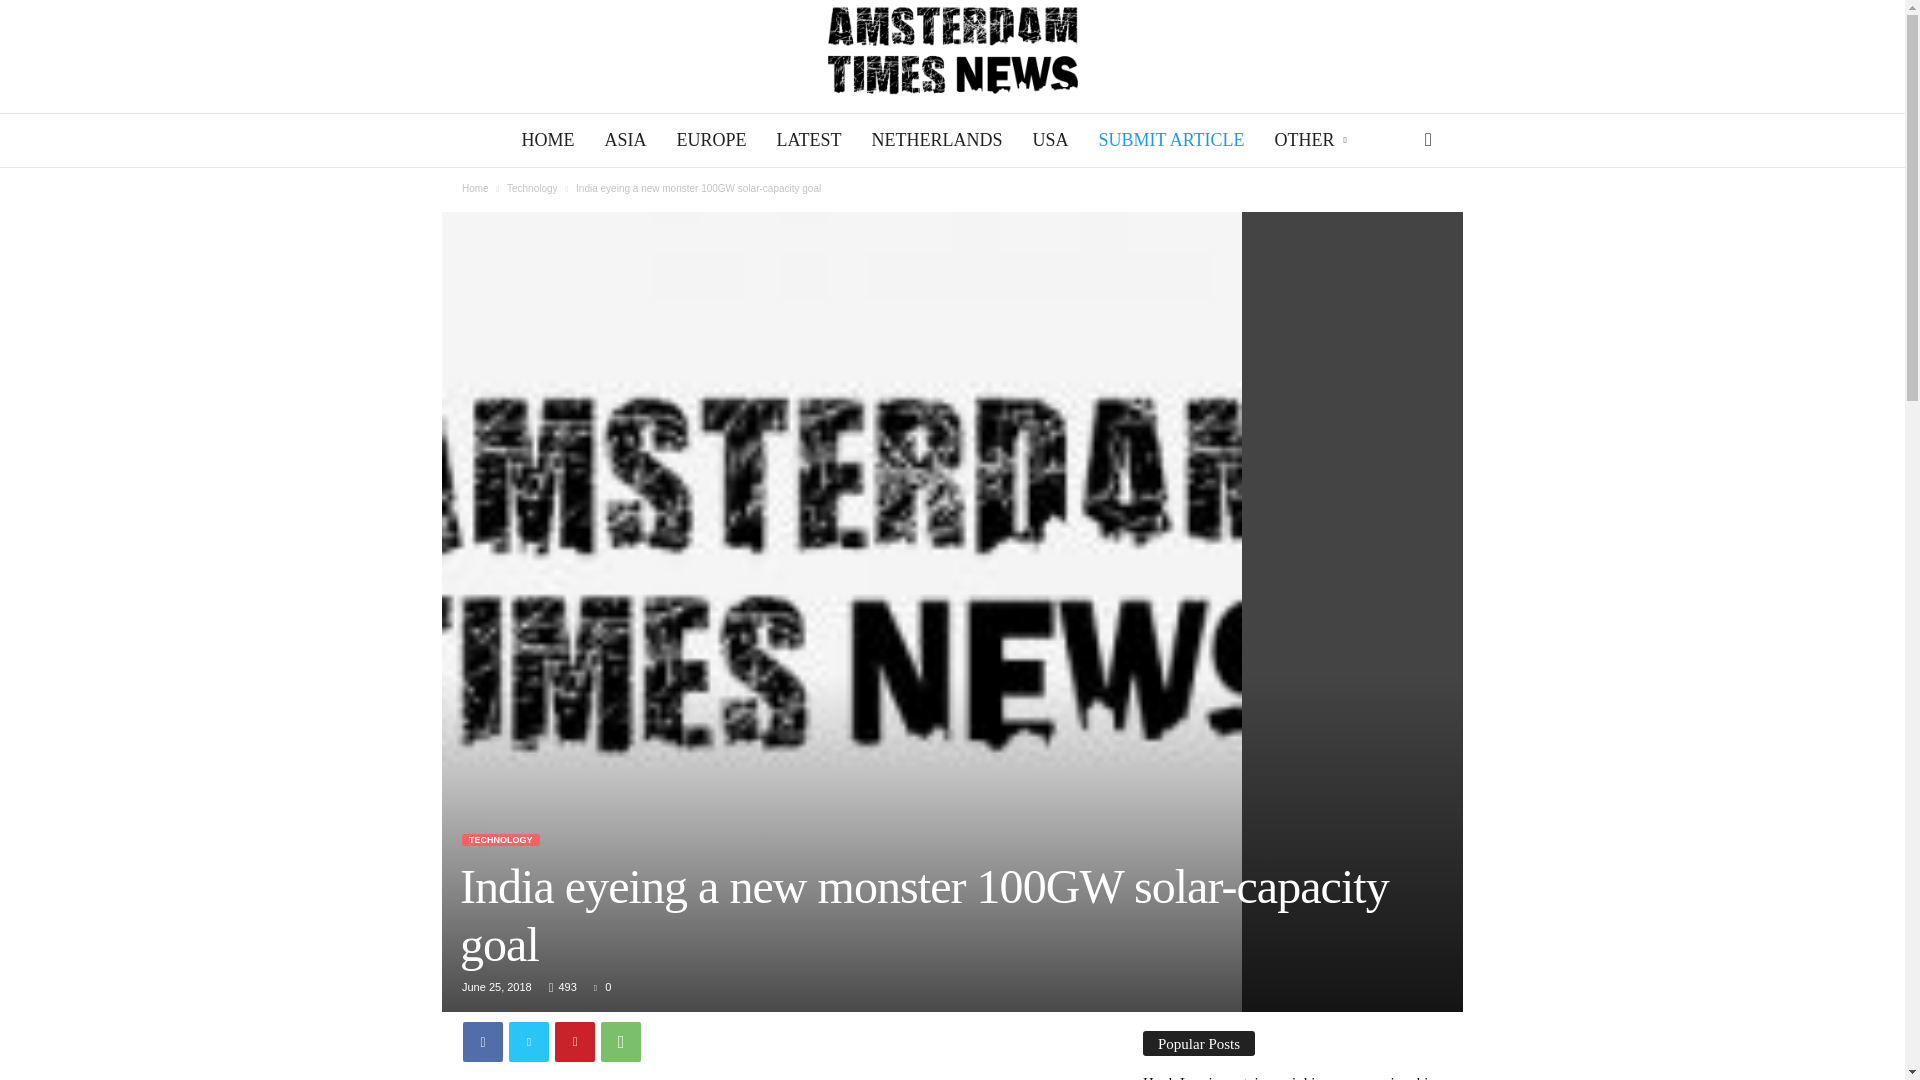 This screenshot has width=1920, height=1080. Describe the element at coordinates (808, 140) in the screenshot. I see `LATEST` at that location.